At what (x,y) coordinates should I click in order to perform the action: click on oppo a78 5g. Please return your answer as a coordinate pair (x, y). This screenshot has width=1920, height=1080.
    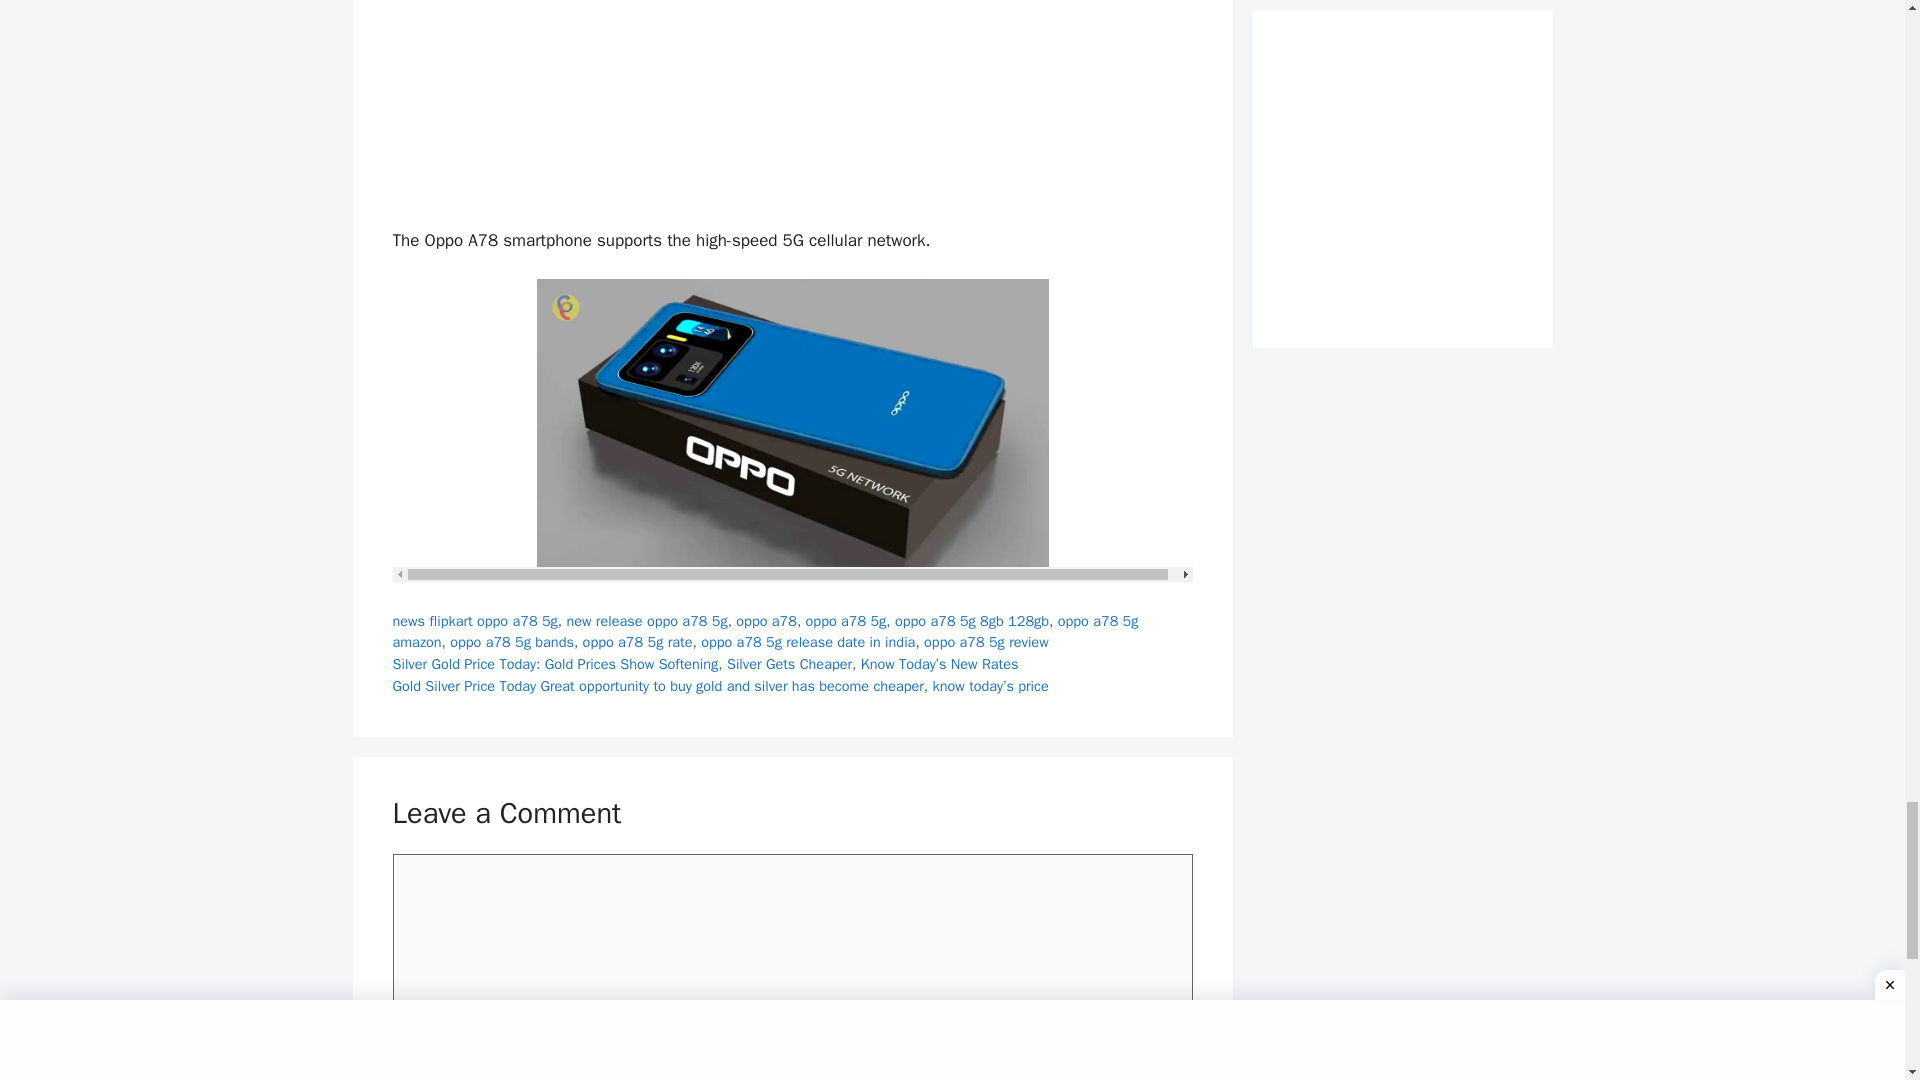
    Looking at the image, I should click on (846, 620).